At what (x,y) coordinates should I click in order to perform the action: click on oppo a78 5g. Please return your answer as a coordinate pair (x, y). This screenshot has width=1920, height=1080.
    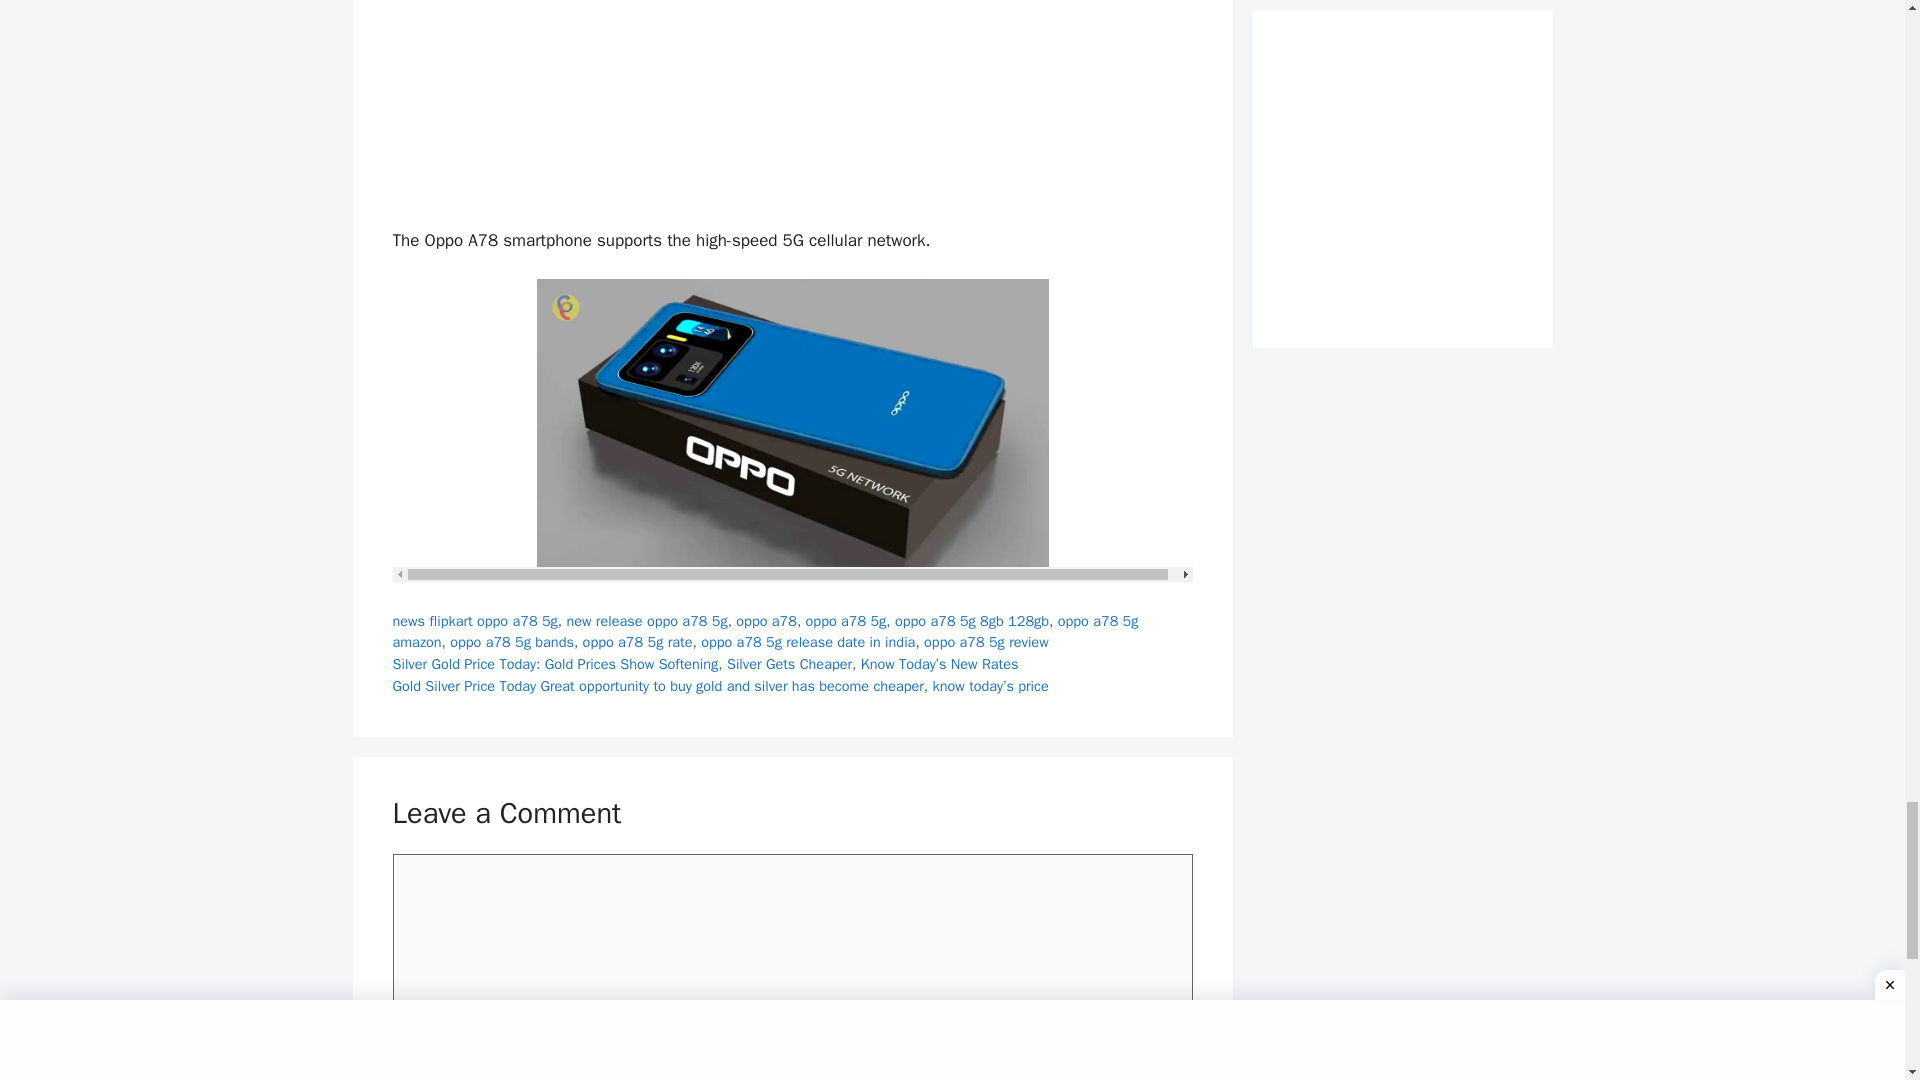
    Looking at the image, I should click on (846, 620).